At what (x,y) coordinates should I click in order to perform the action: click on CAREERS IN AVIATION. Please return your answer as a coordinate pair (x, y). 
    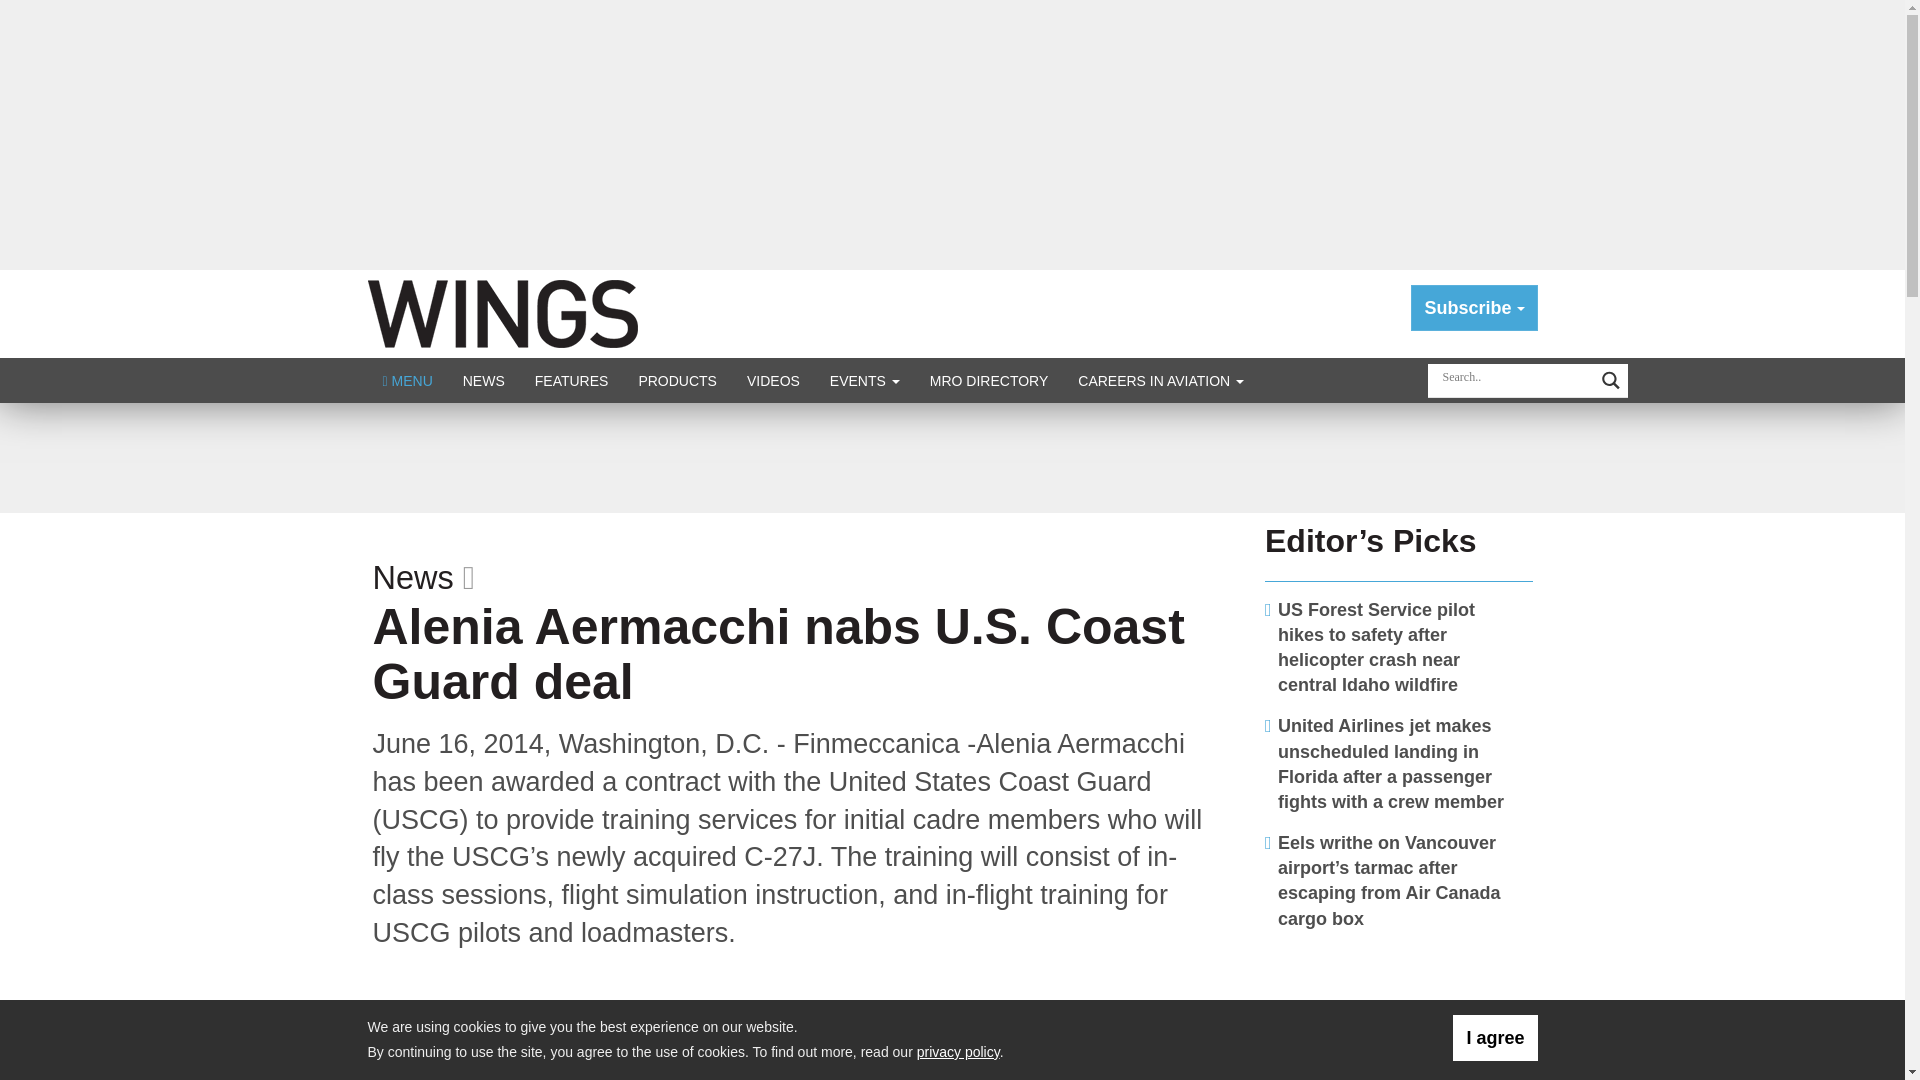
    Looking at the image, I should click on (1161, 380).